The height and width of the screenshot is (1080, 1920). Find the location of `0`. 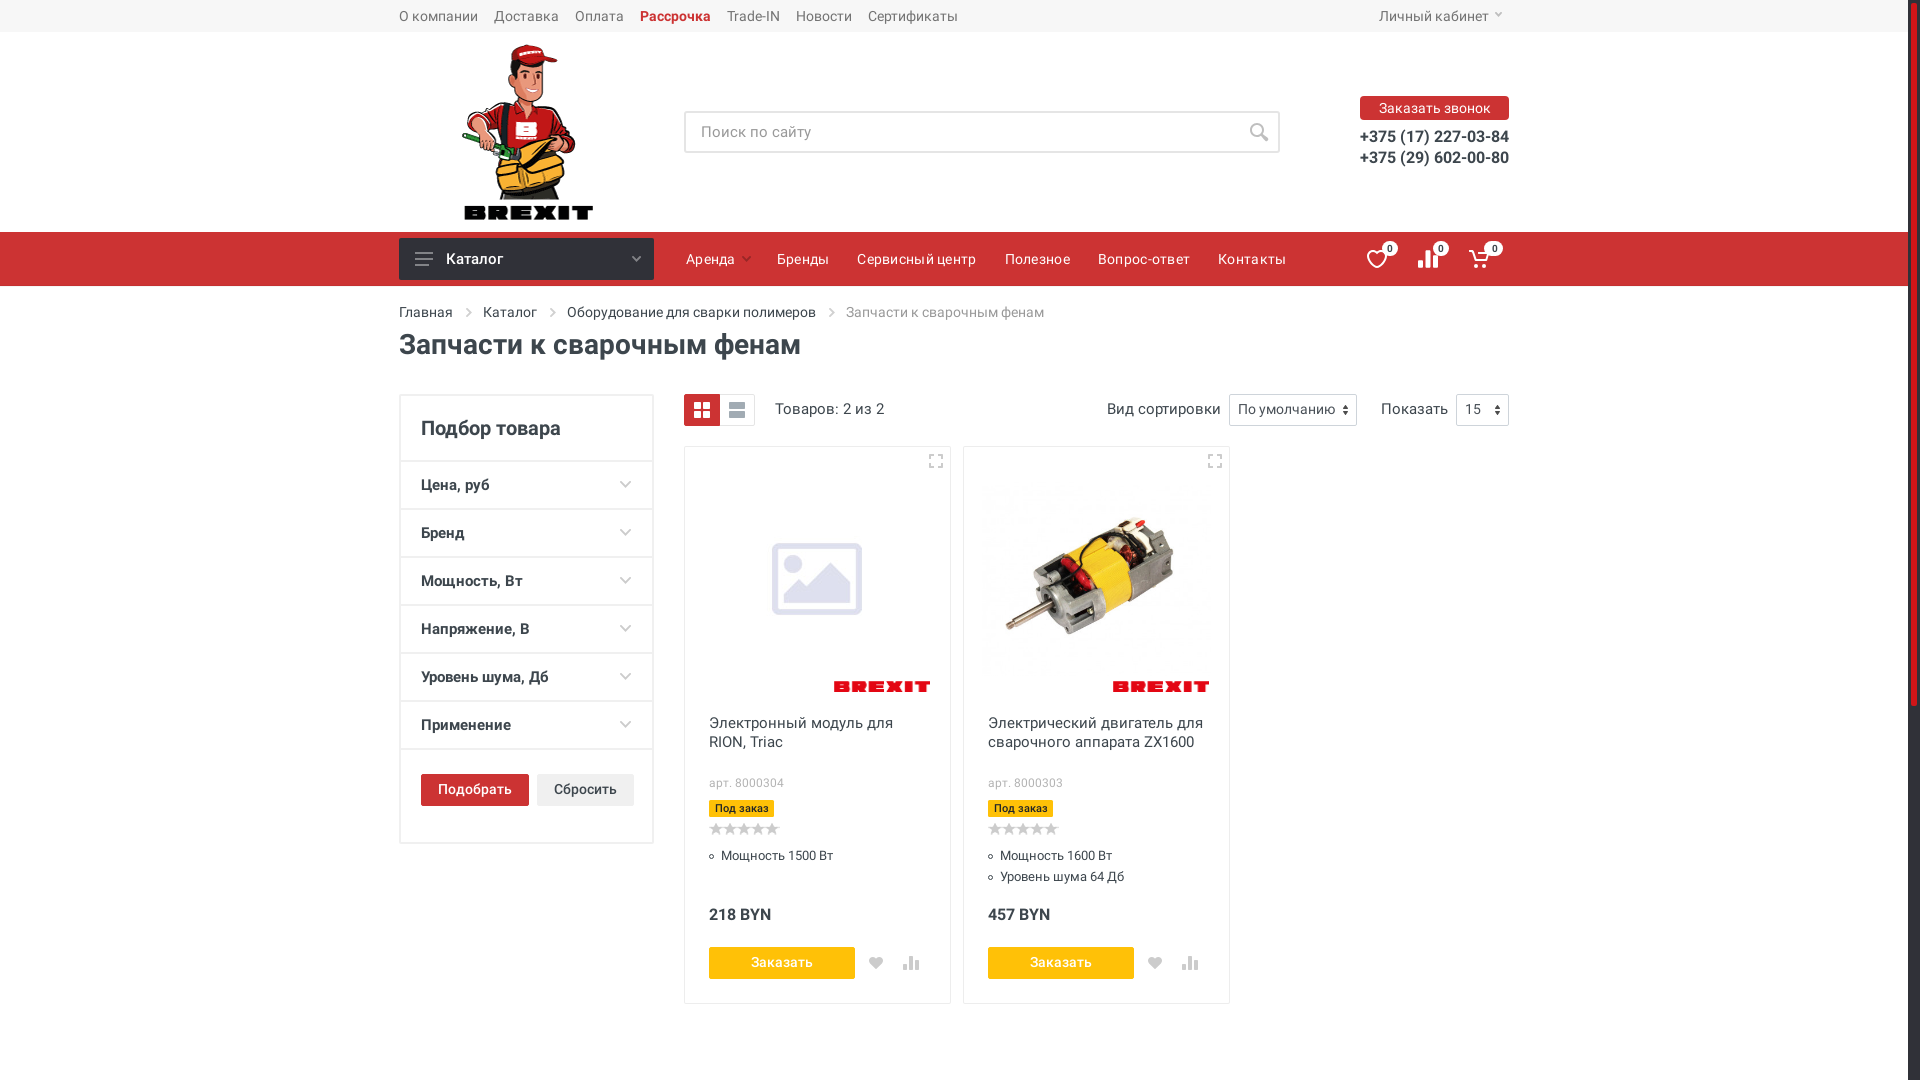

0 is located at coordinates (1023, 829).